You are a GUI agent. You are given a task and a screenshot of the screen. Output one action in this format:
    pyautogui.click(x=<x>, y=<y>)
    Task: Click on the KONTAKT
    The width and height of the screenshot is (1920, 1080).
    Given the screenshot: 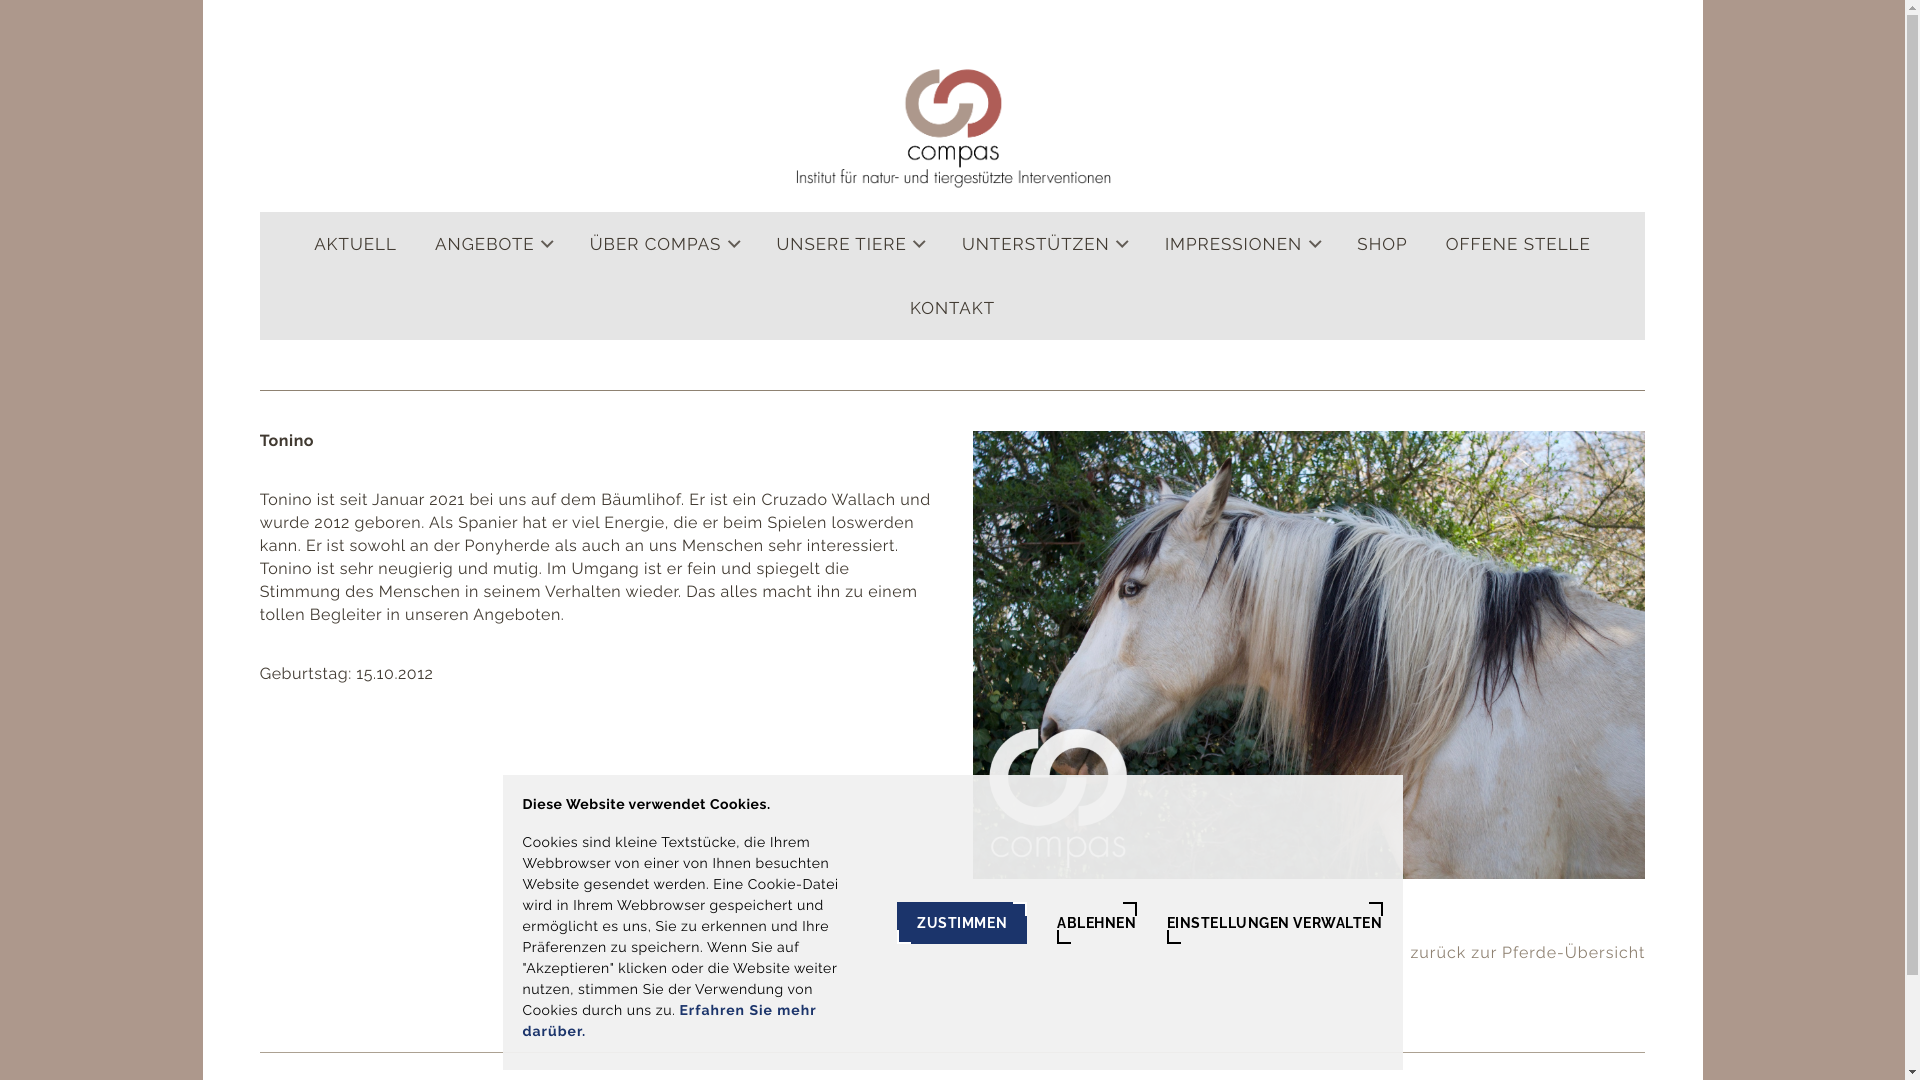 What is the action you would take?
    pyautogui.click(x=952, y=308)
    